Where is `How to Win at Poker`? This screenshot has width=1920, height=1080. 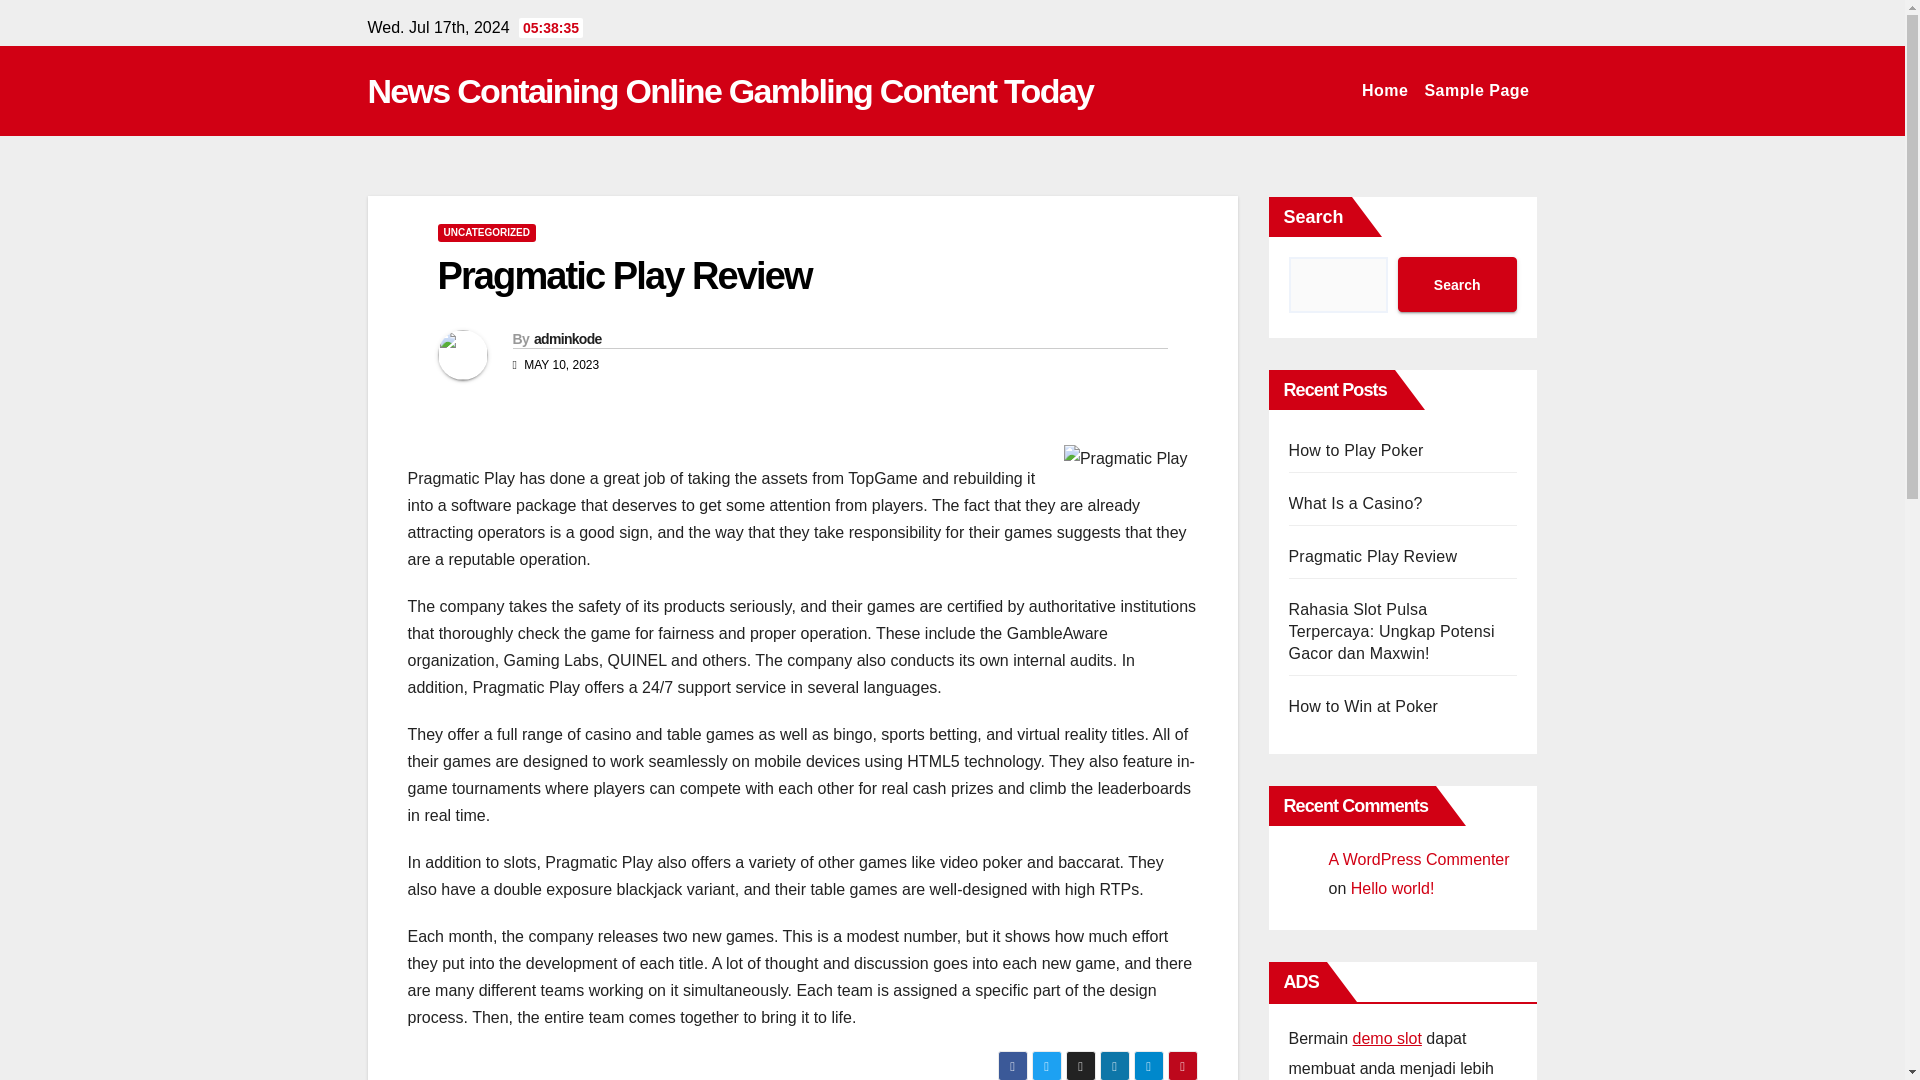 How to Win at Poker is located at coordinates (1363, 706).